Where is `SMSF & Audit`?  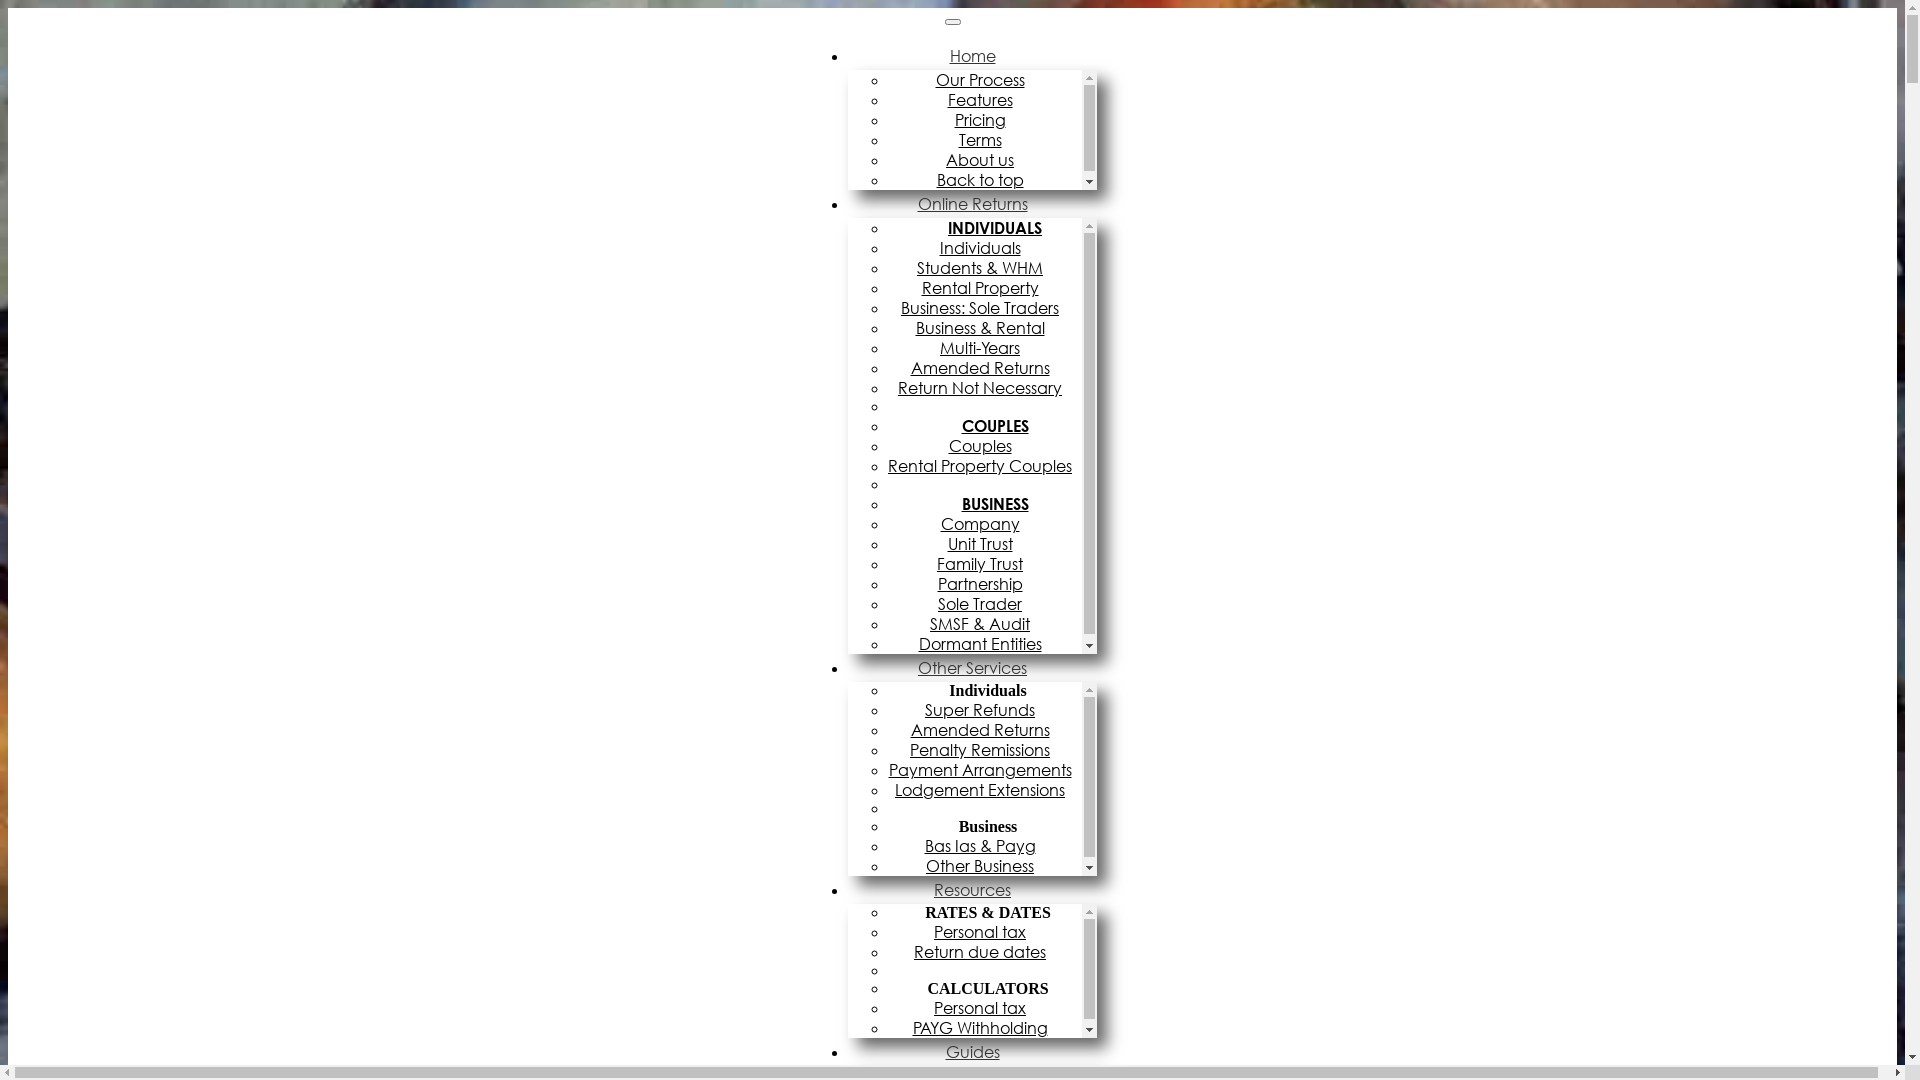
SMSF & Audit is located at coordinates (985, 624).